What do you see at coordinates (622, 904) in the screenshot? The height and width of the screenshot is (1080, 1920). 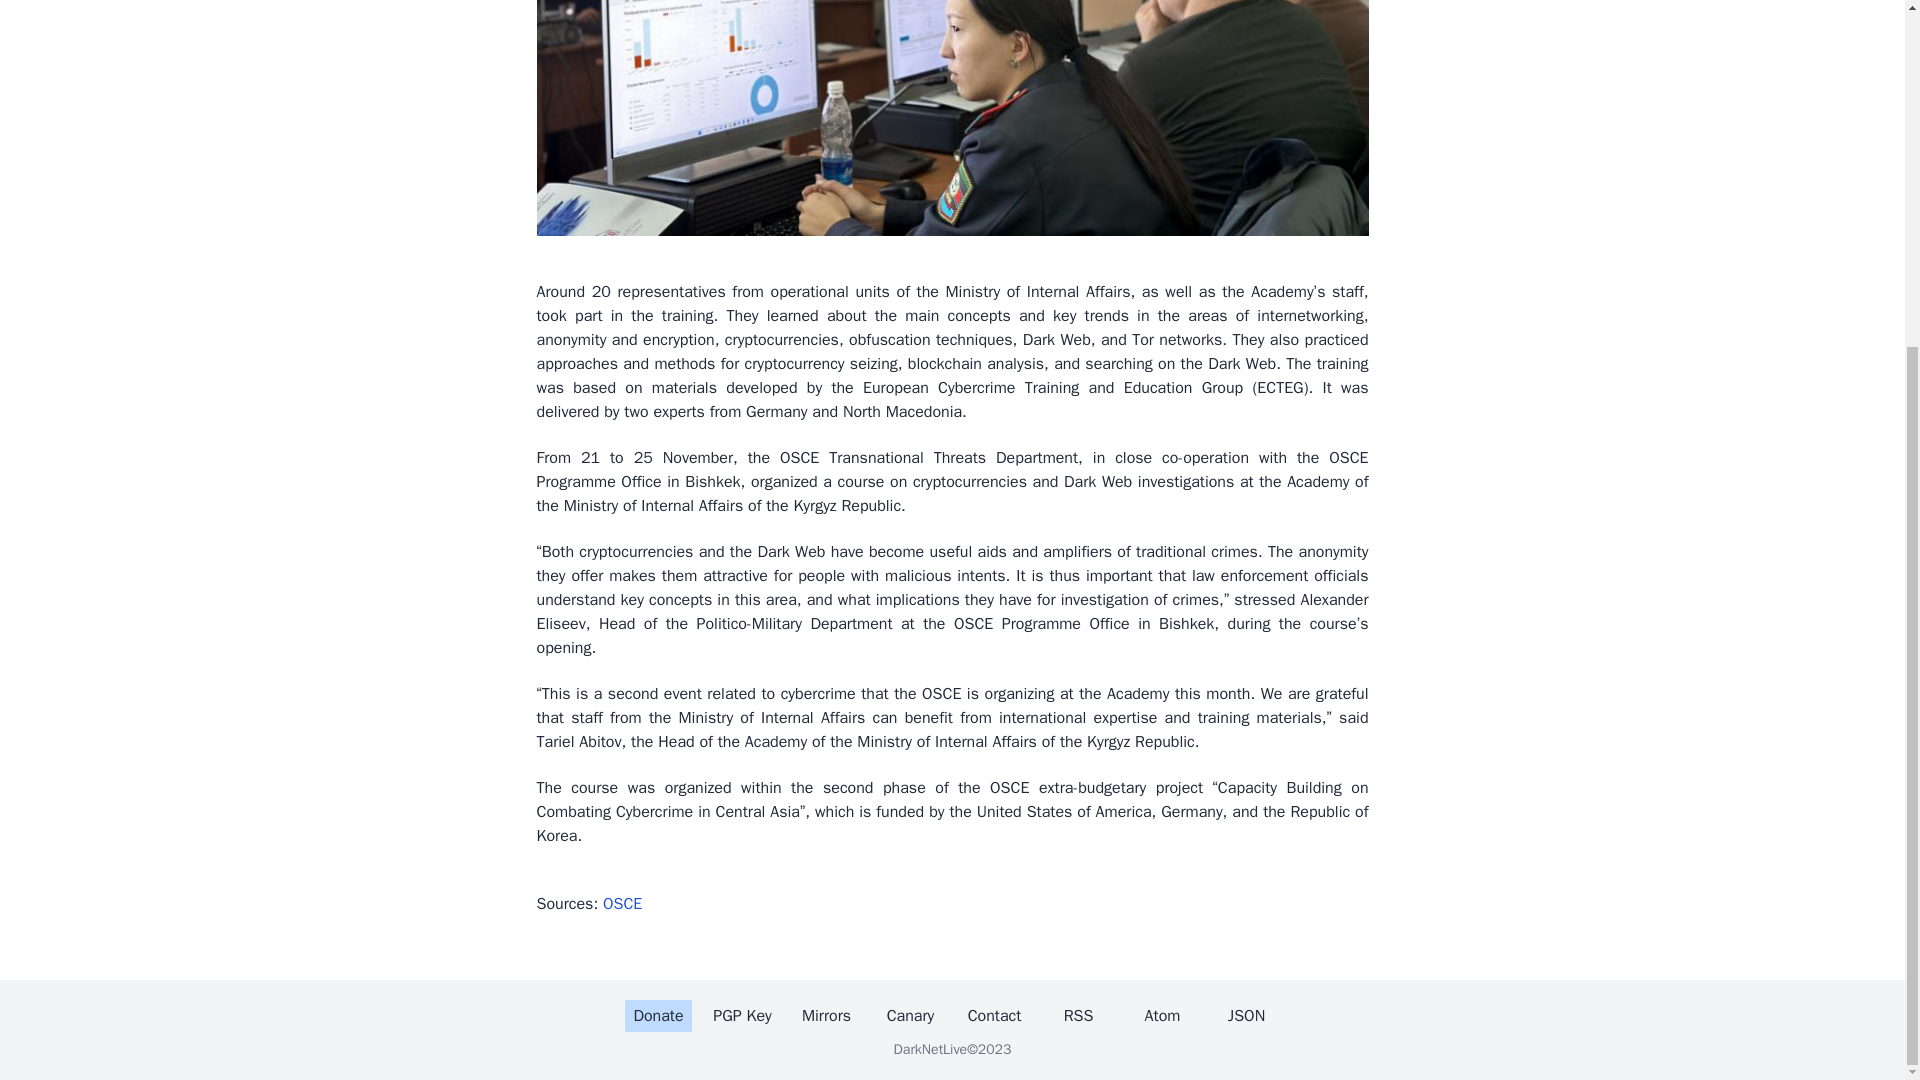 I see `OSCE` at bounding box center [622, 904].